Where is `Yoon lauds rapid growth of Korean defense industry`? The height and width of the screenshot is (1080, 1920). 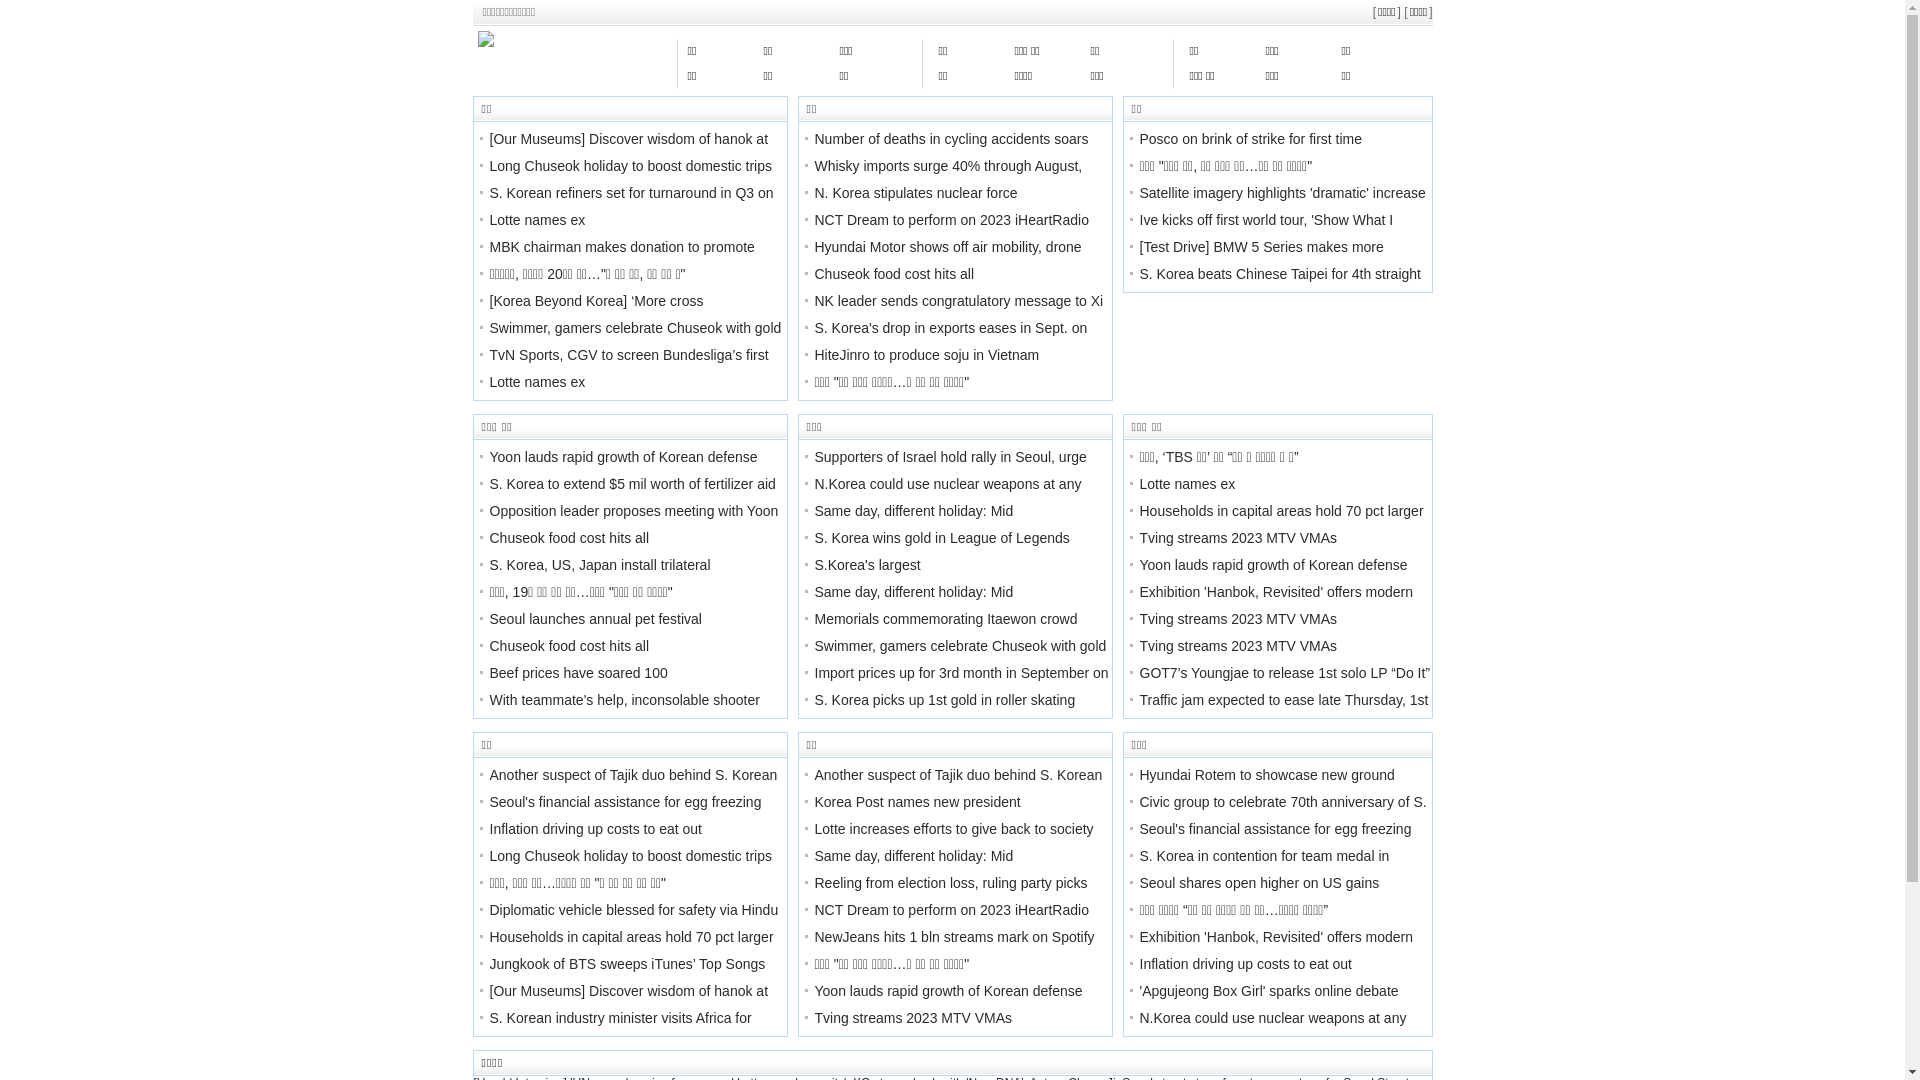 Yoon lauds rapid growth of Korean defense industry is located at coordinates (624, 471).